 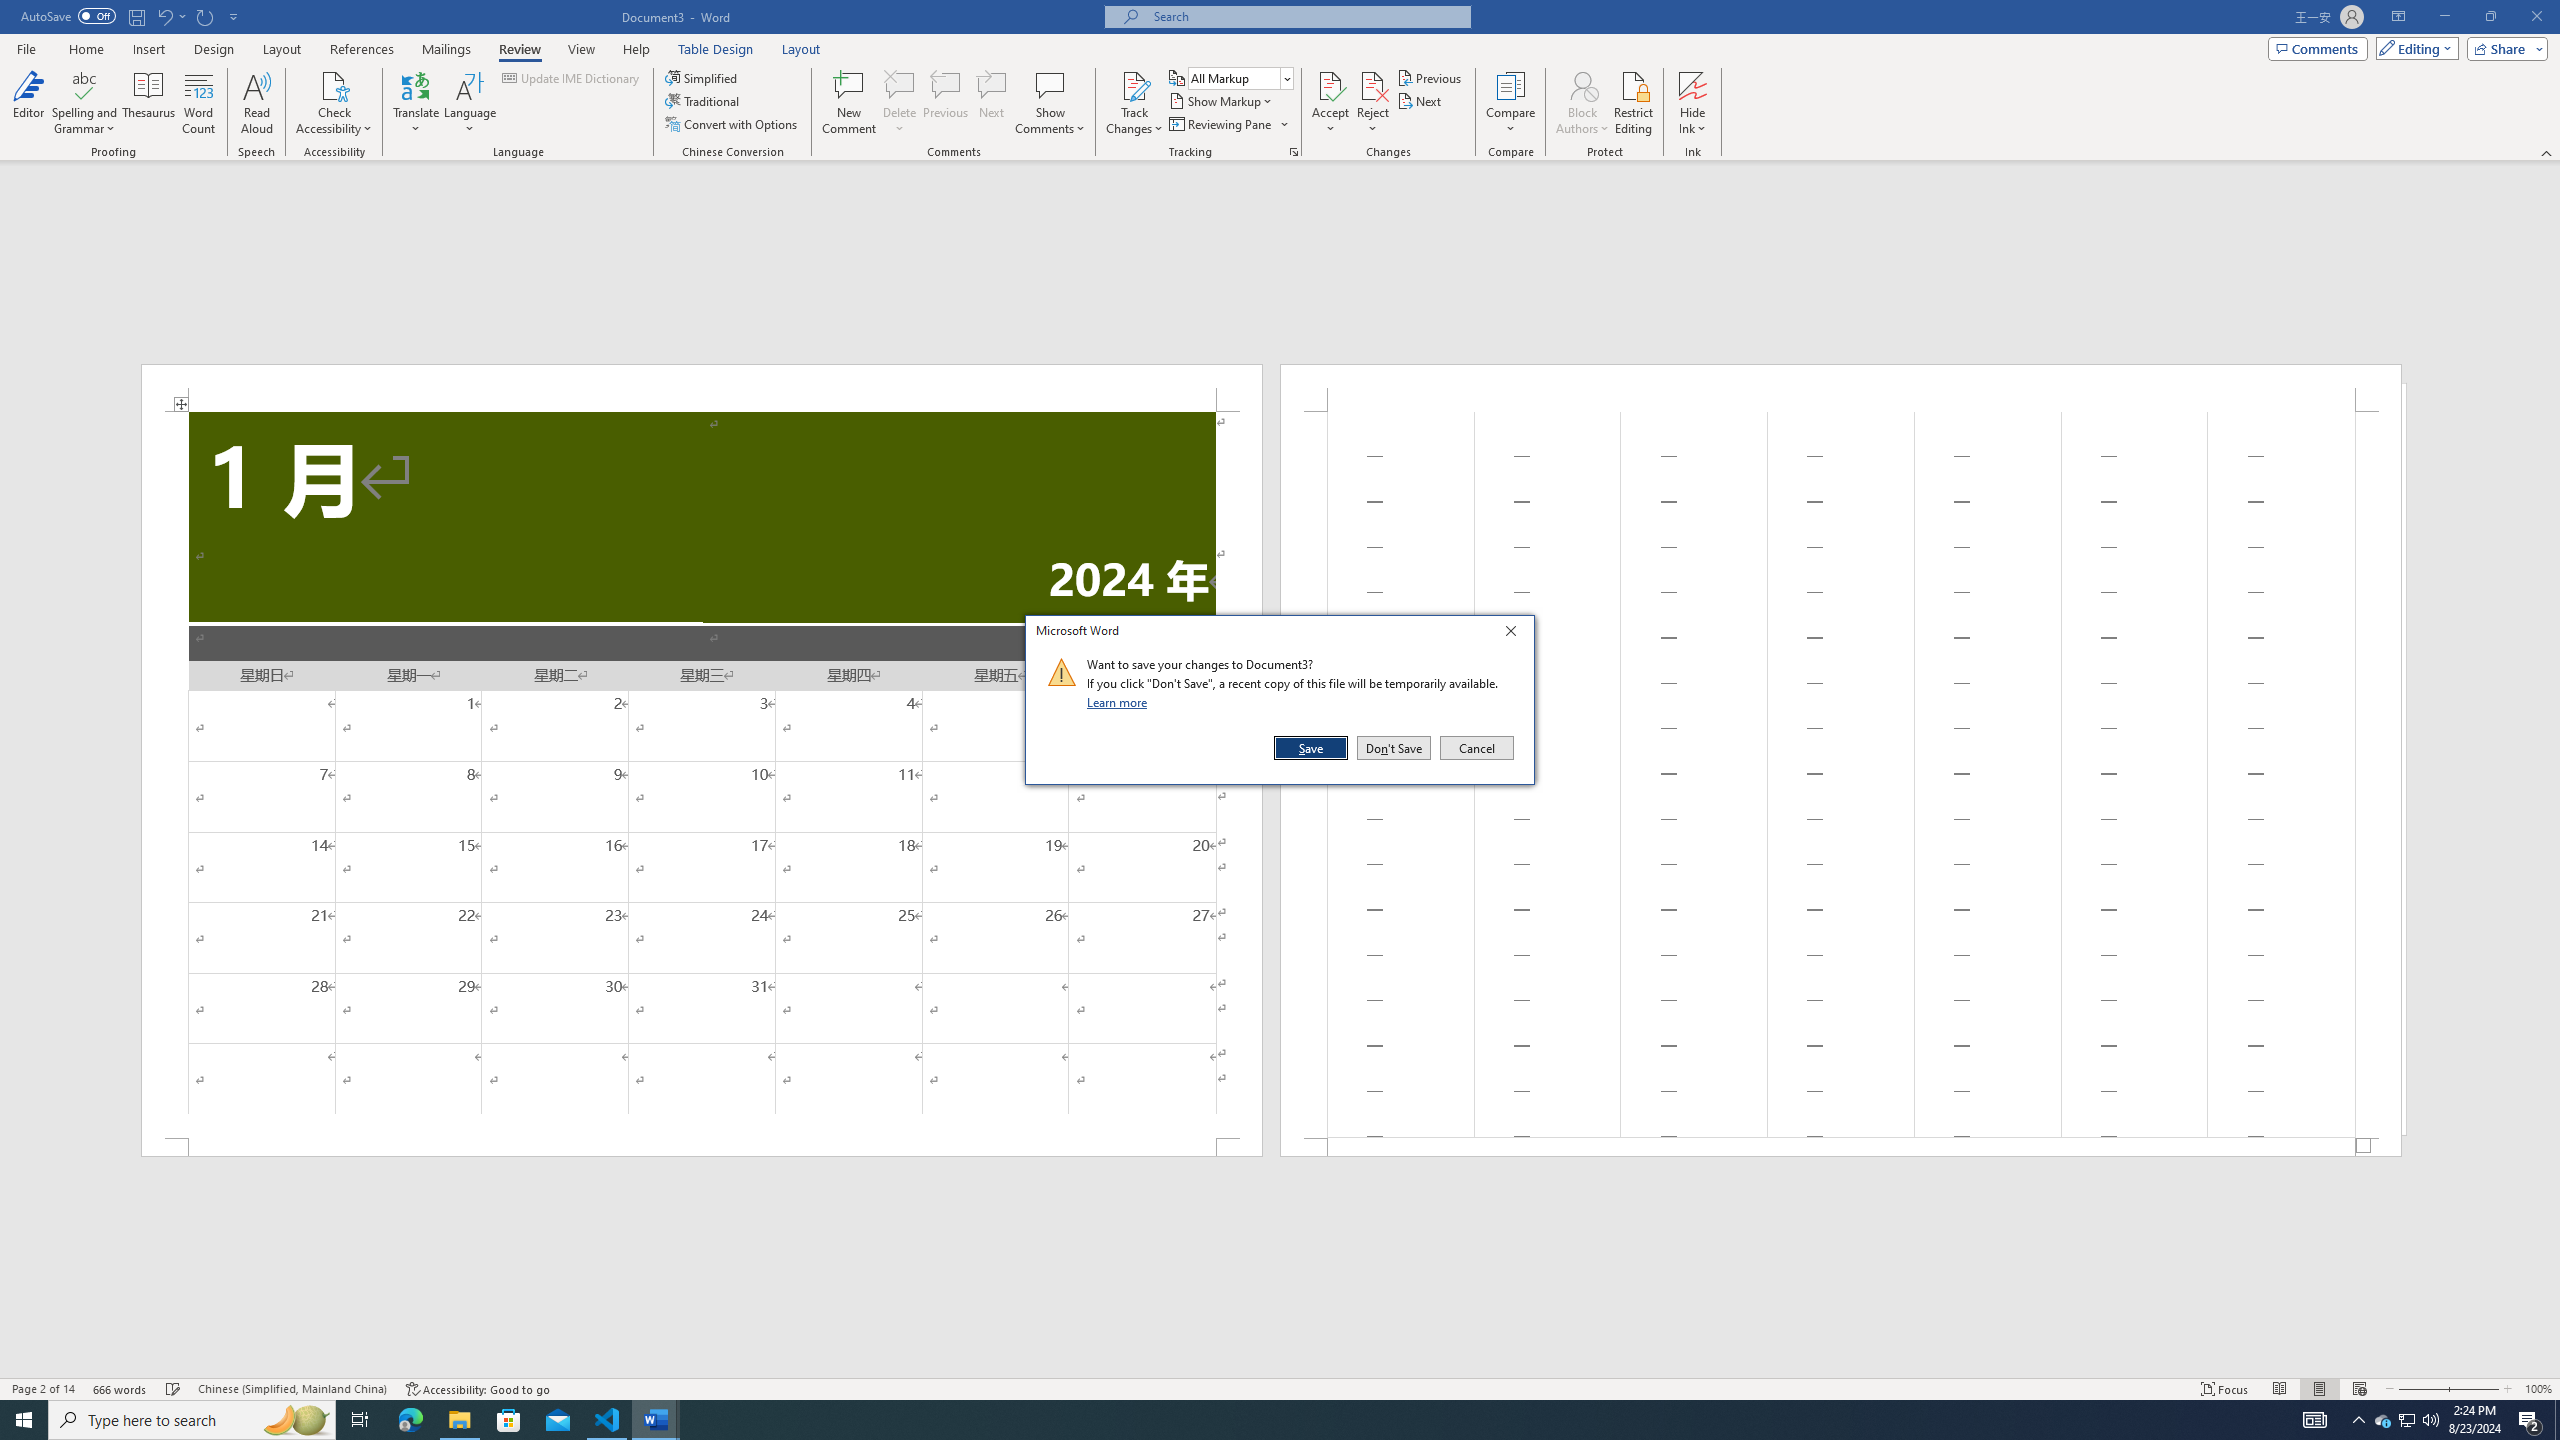 What do you see at coordinates (1050, 103) in the screenshot?
I see `Show Comments` at bounding box center [1050, 103].